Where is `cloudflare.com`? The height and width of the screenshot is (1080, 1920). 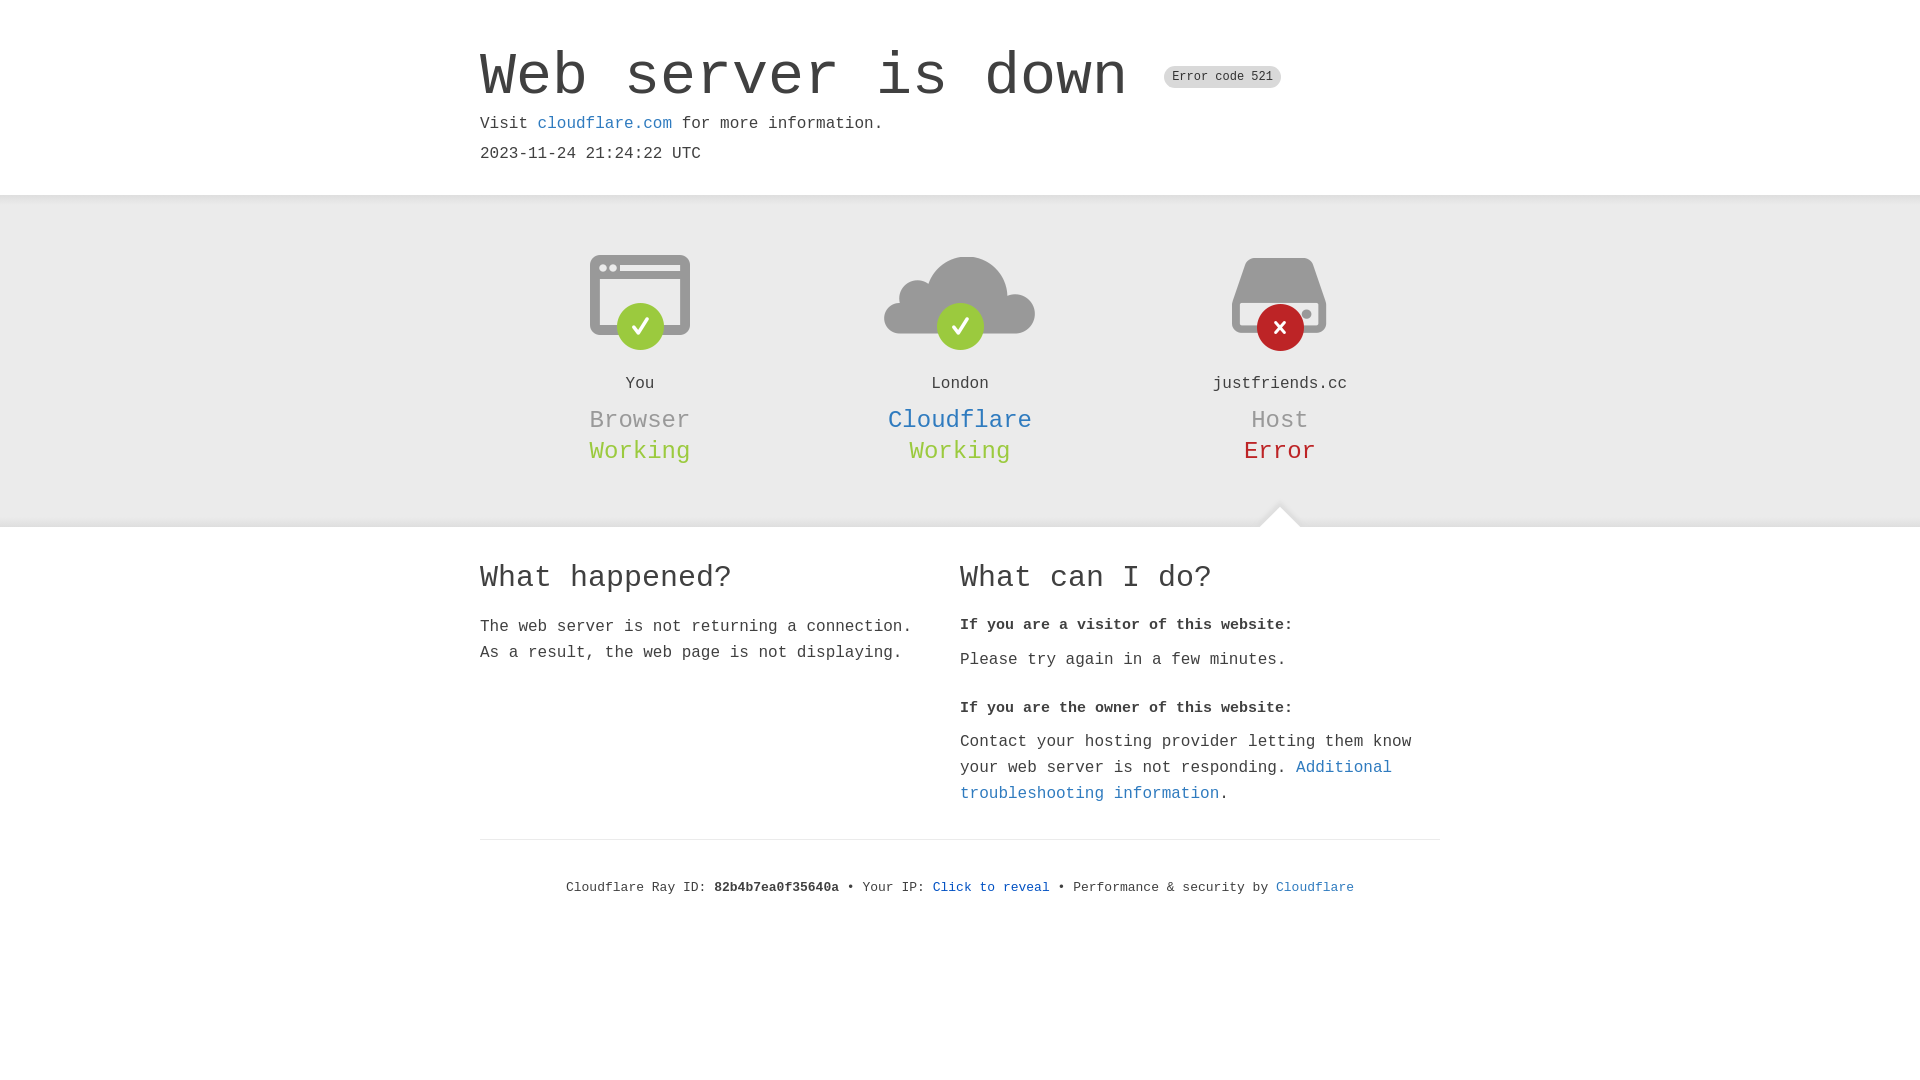 cloudflare.com is located at coordinates (605, 124).